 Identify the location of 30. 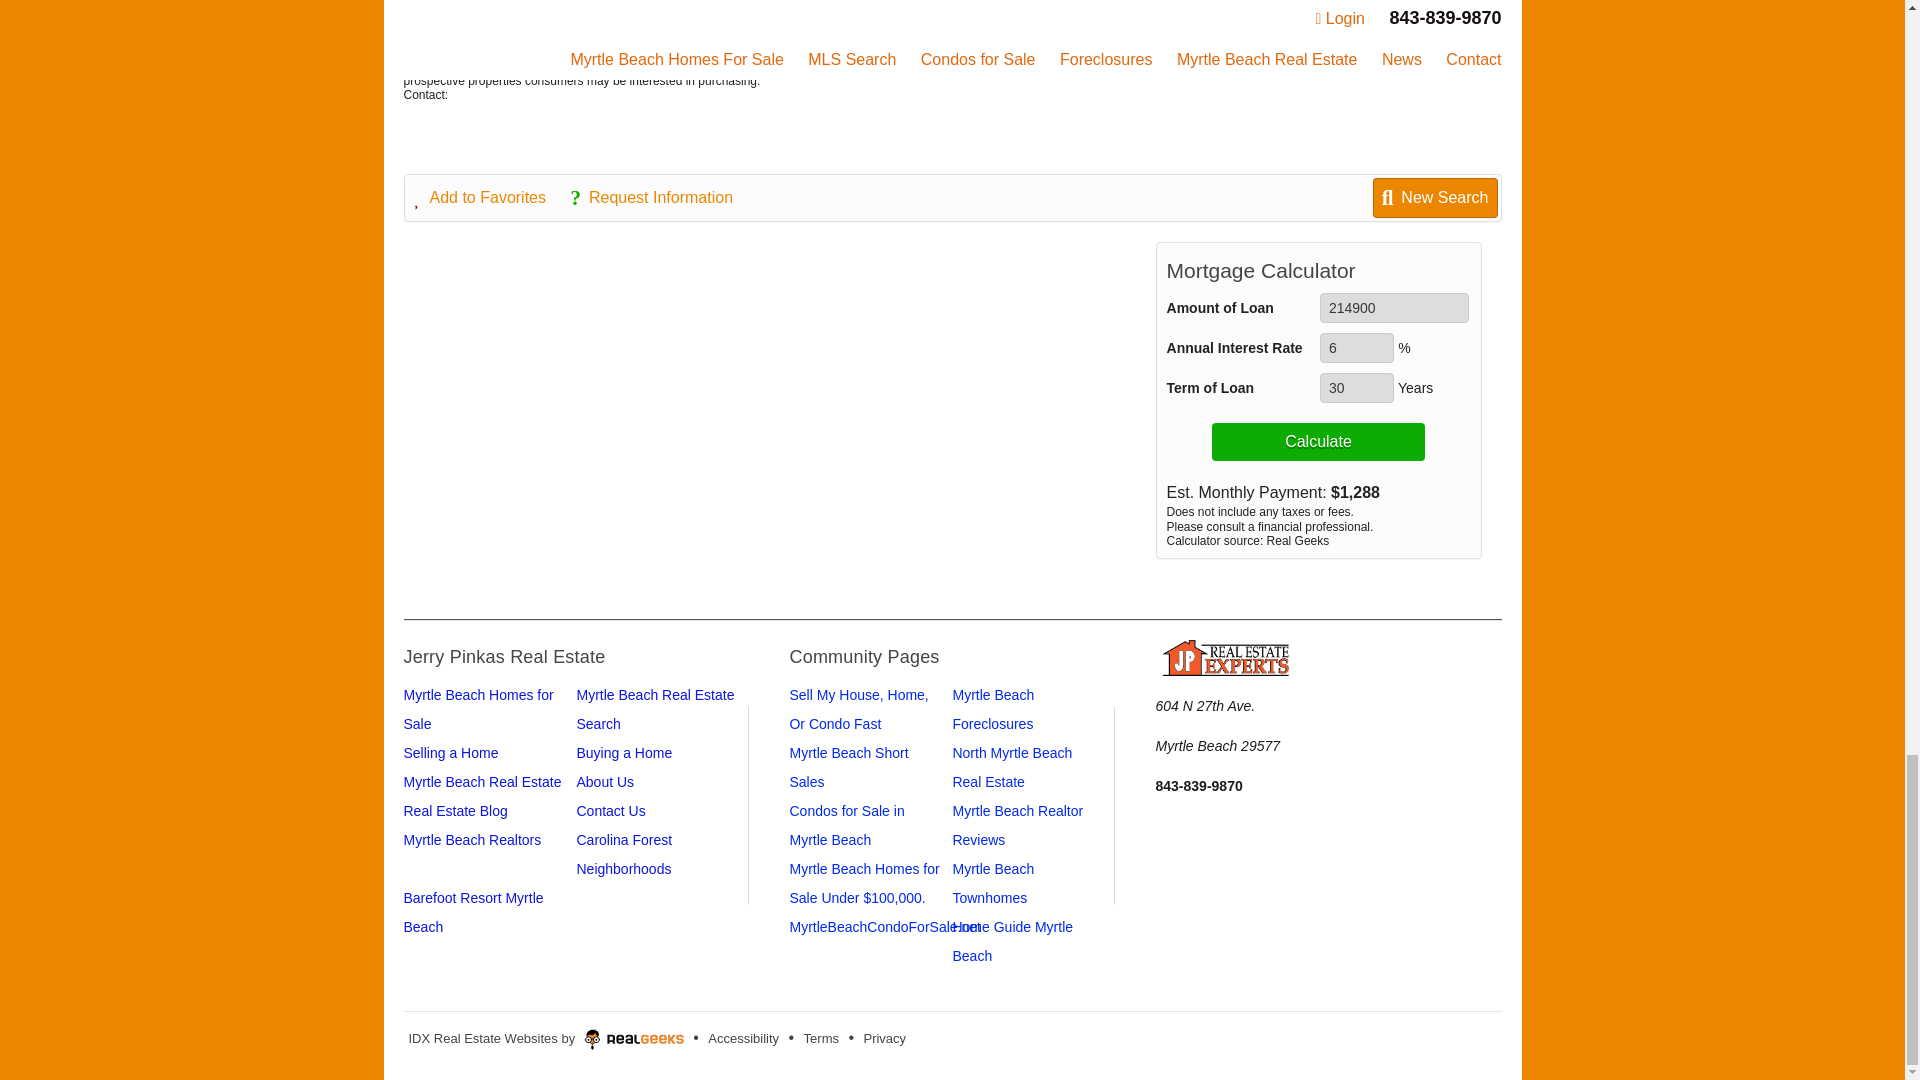
(1356, 387).